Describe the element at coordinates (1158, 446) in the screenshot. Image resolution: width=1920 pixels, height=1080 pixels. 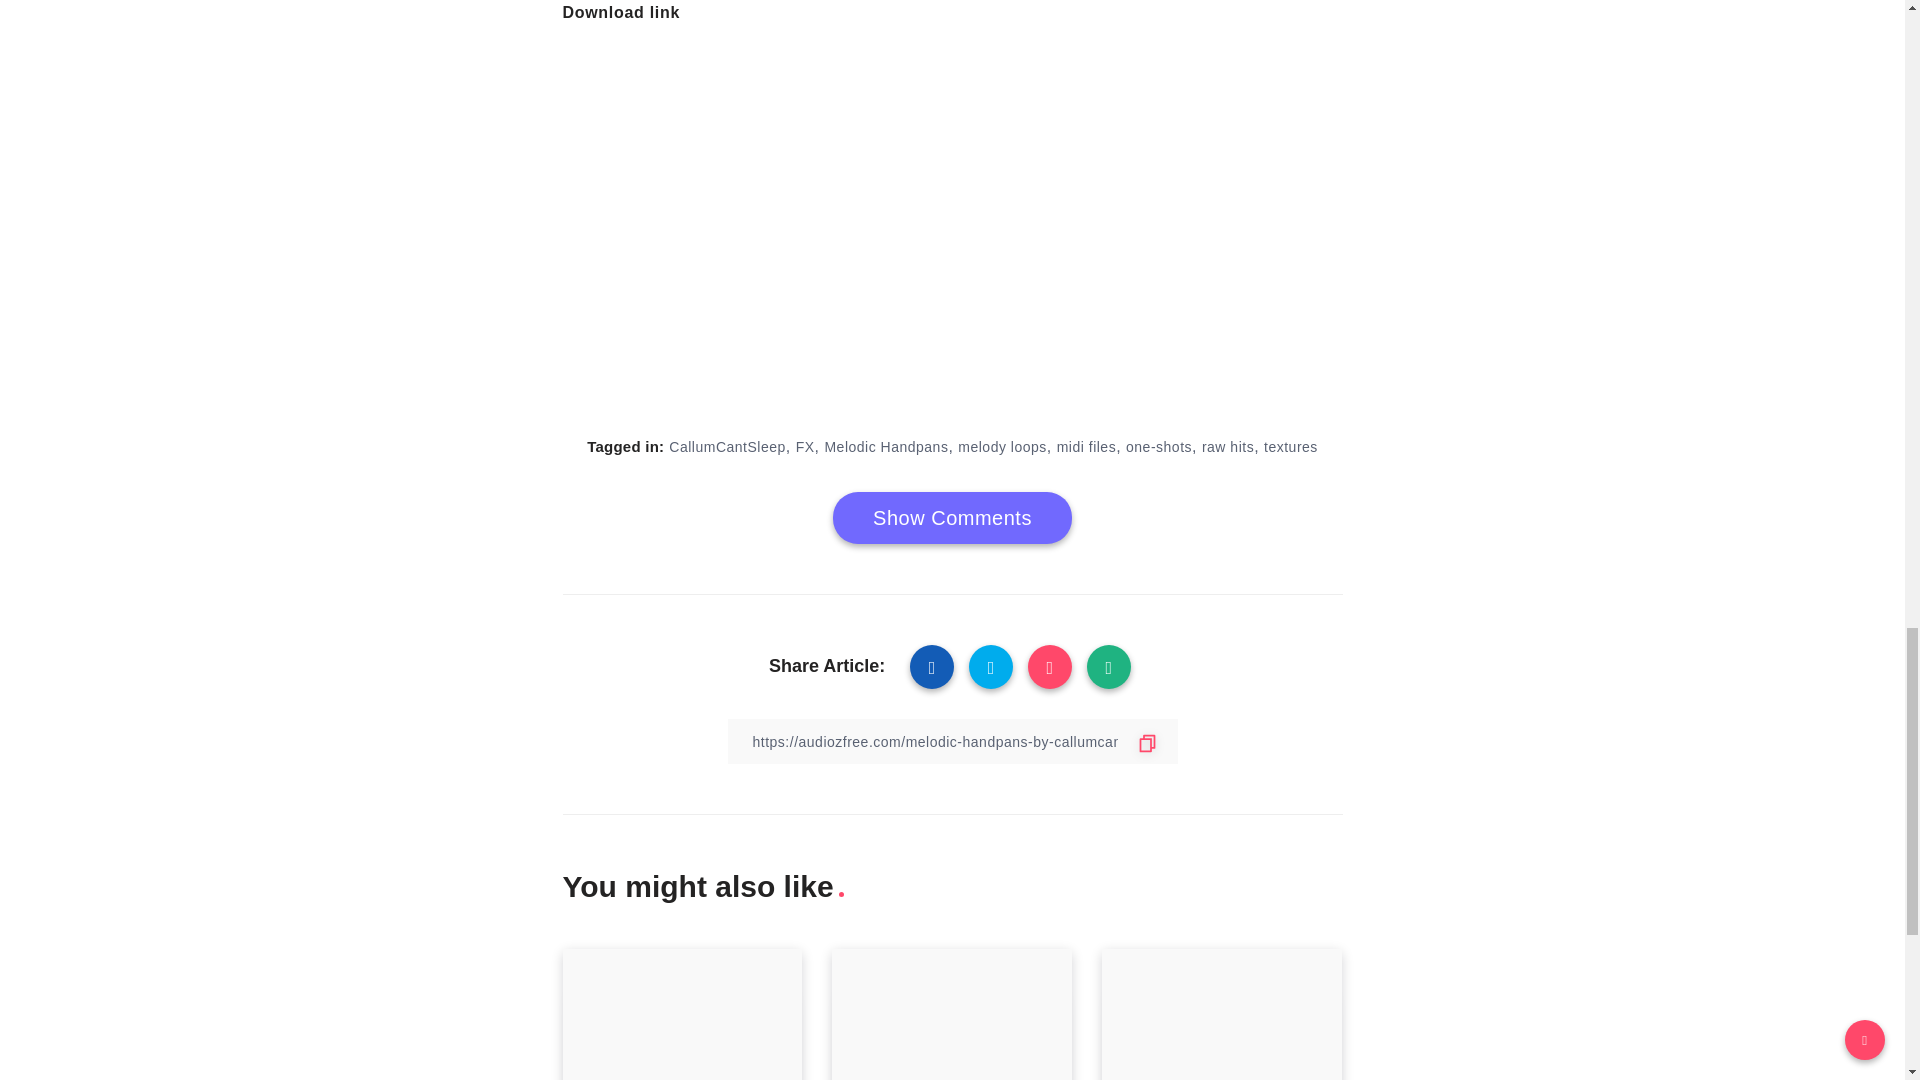
I see `one-shots` at that location.